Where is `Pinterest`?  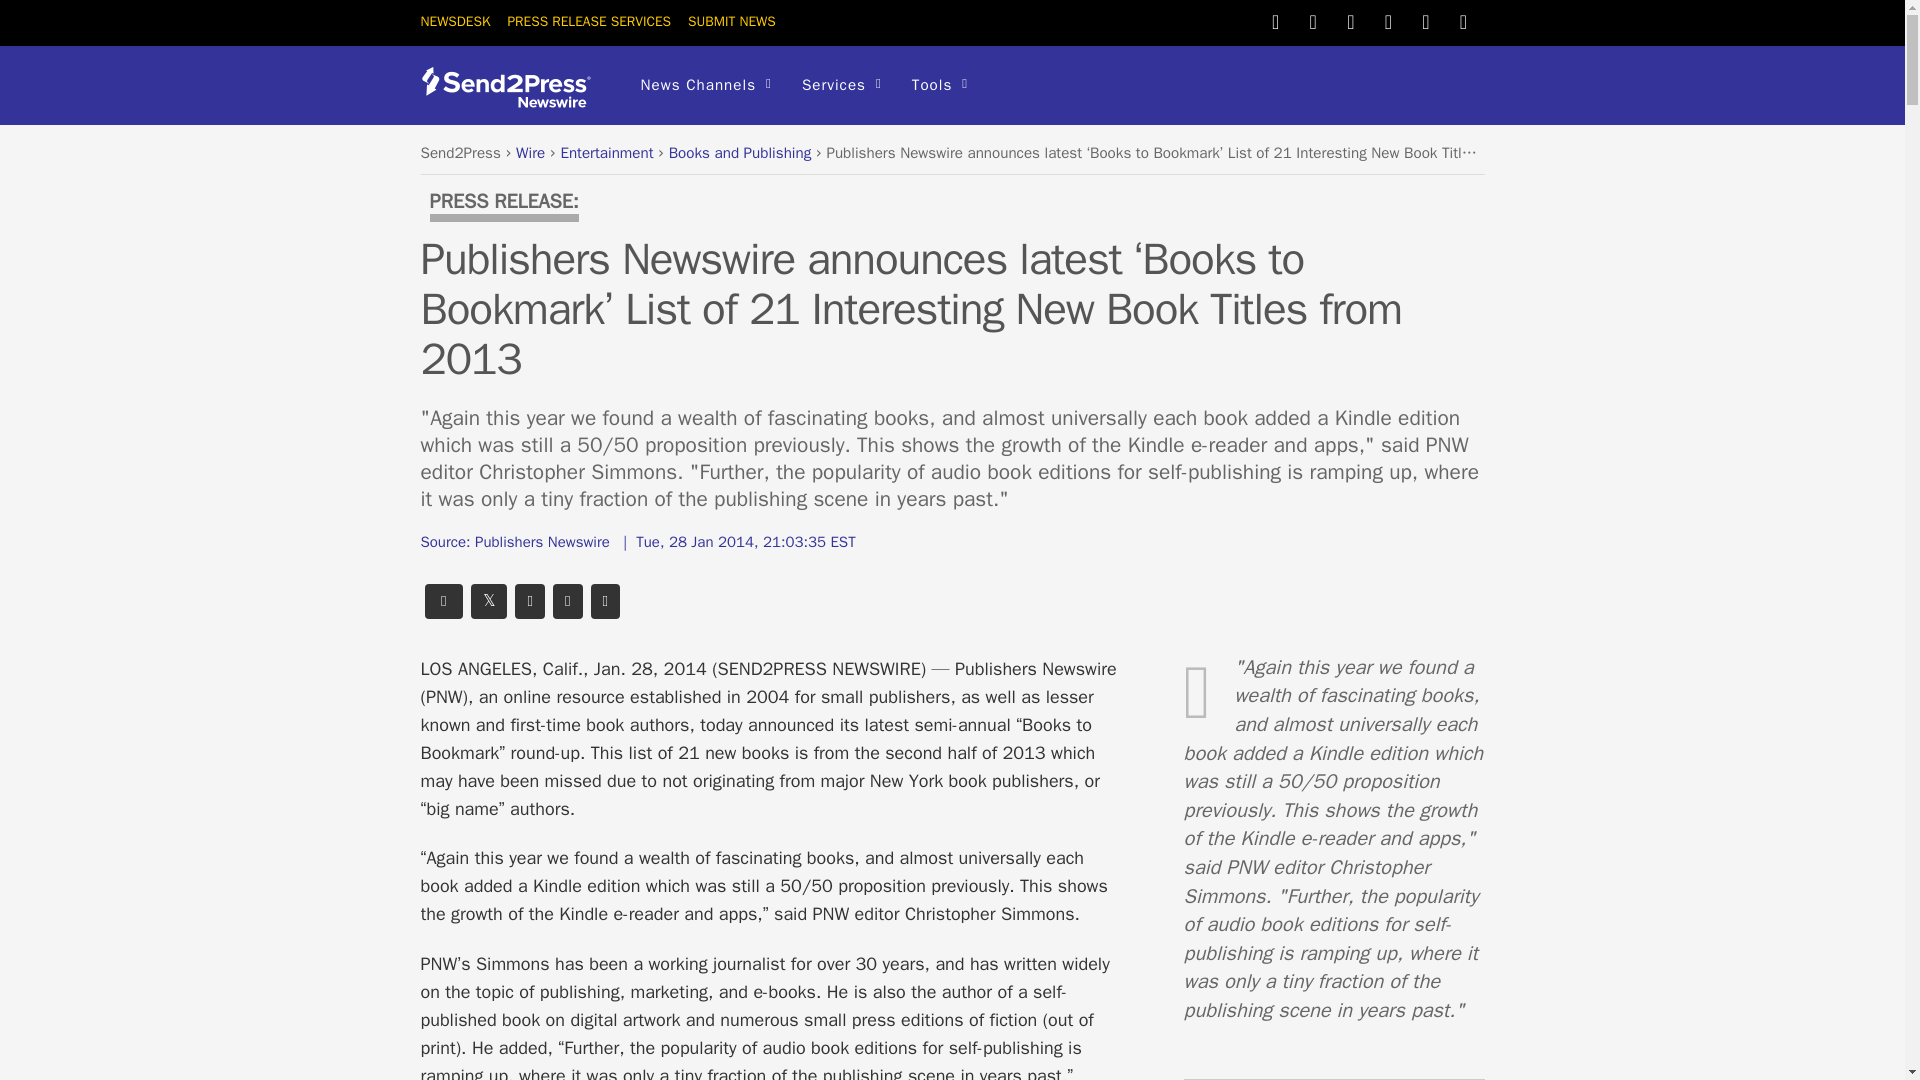 Pinterest is located at coordinates (1350, 20).